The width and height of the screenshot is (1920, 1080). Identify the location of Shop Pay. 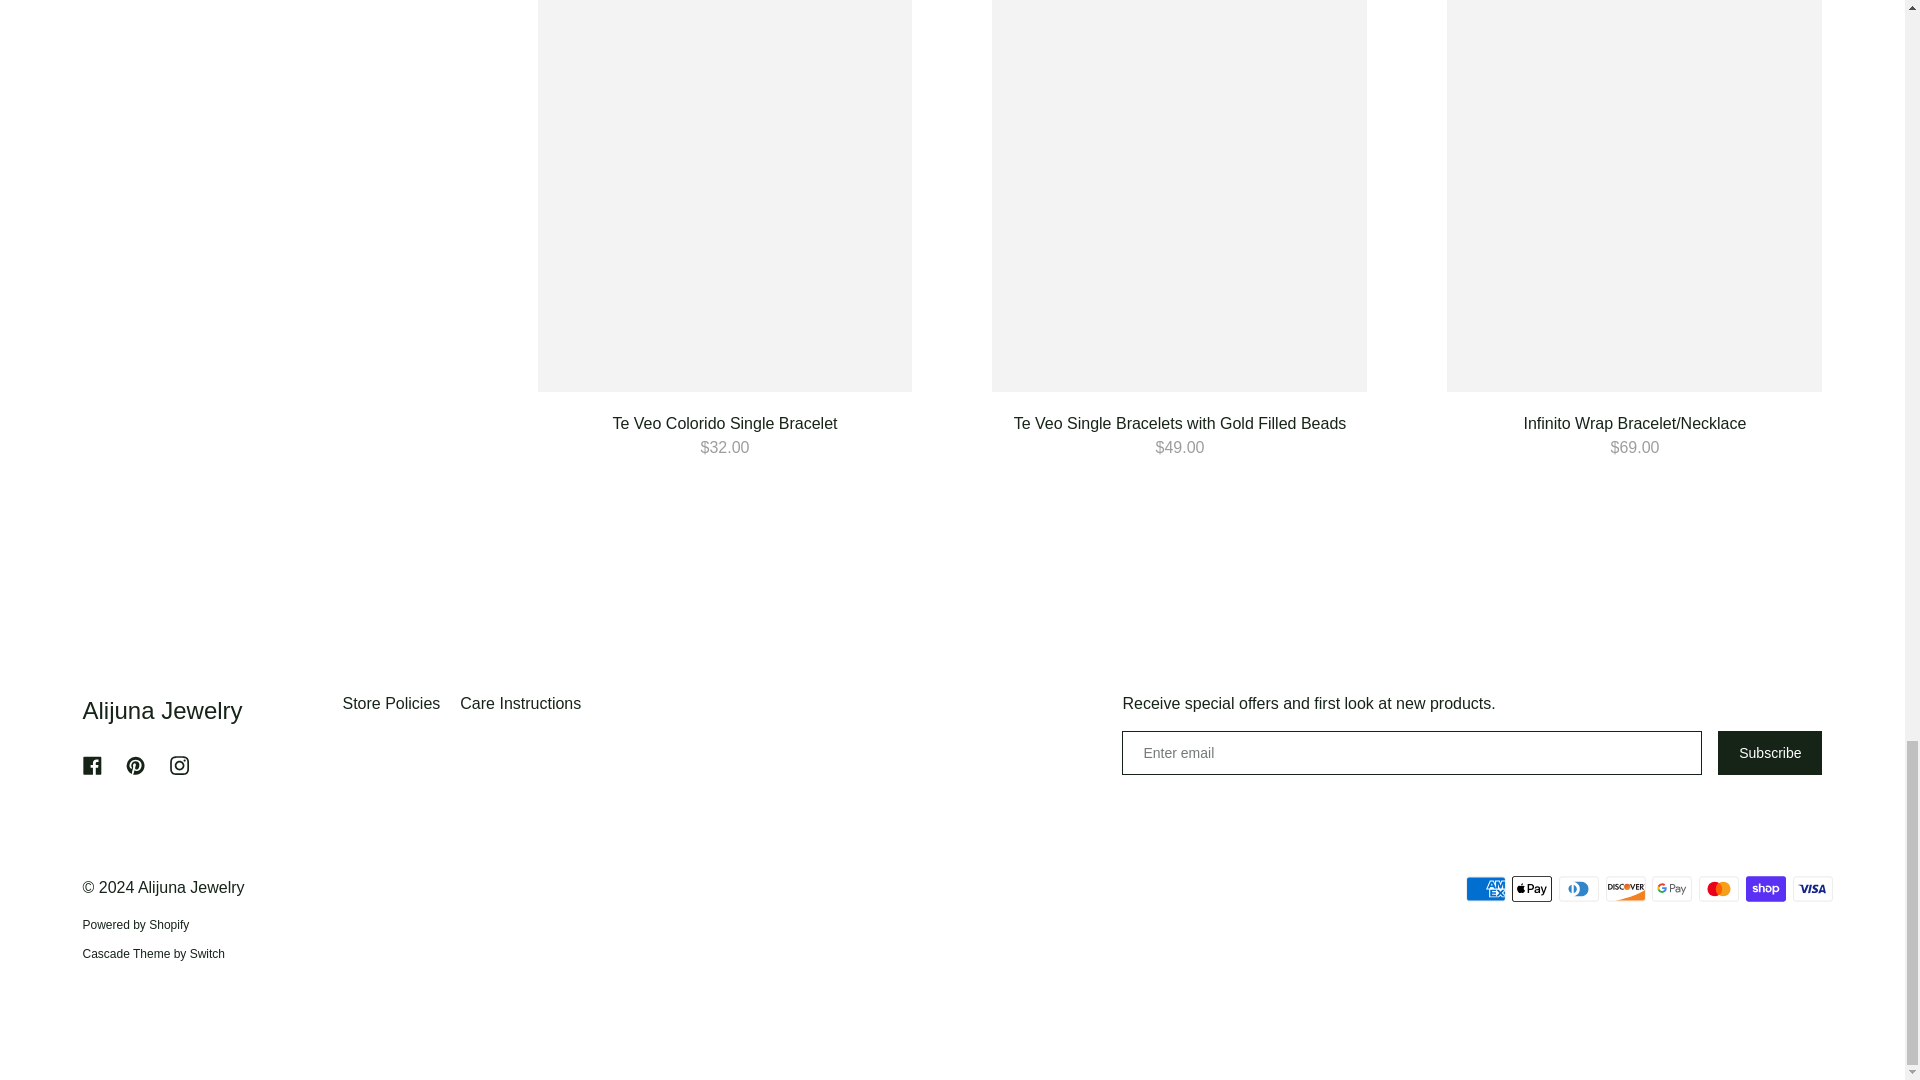
(1765, 888).